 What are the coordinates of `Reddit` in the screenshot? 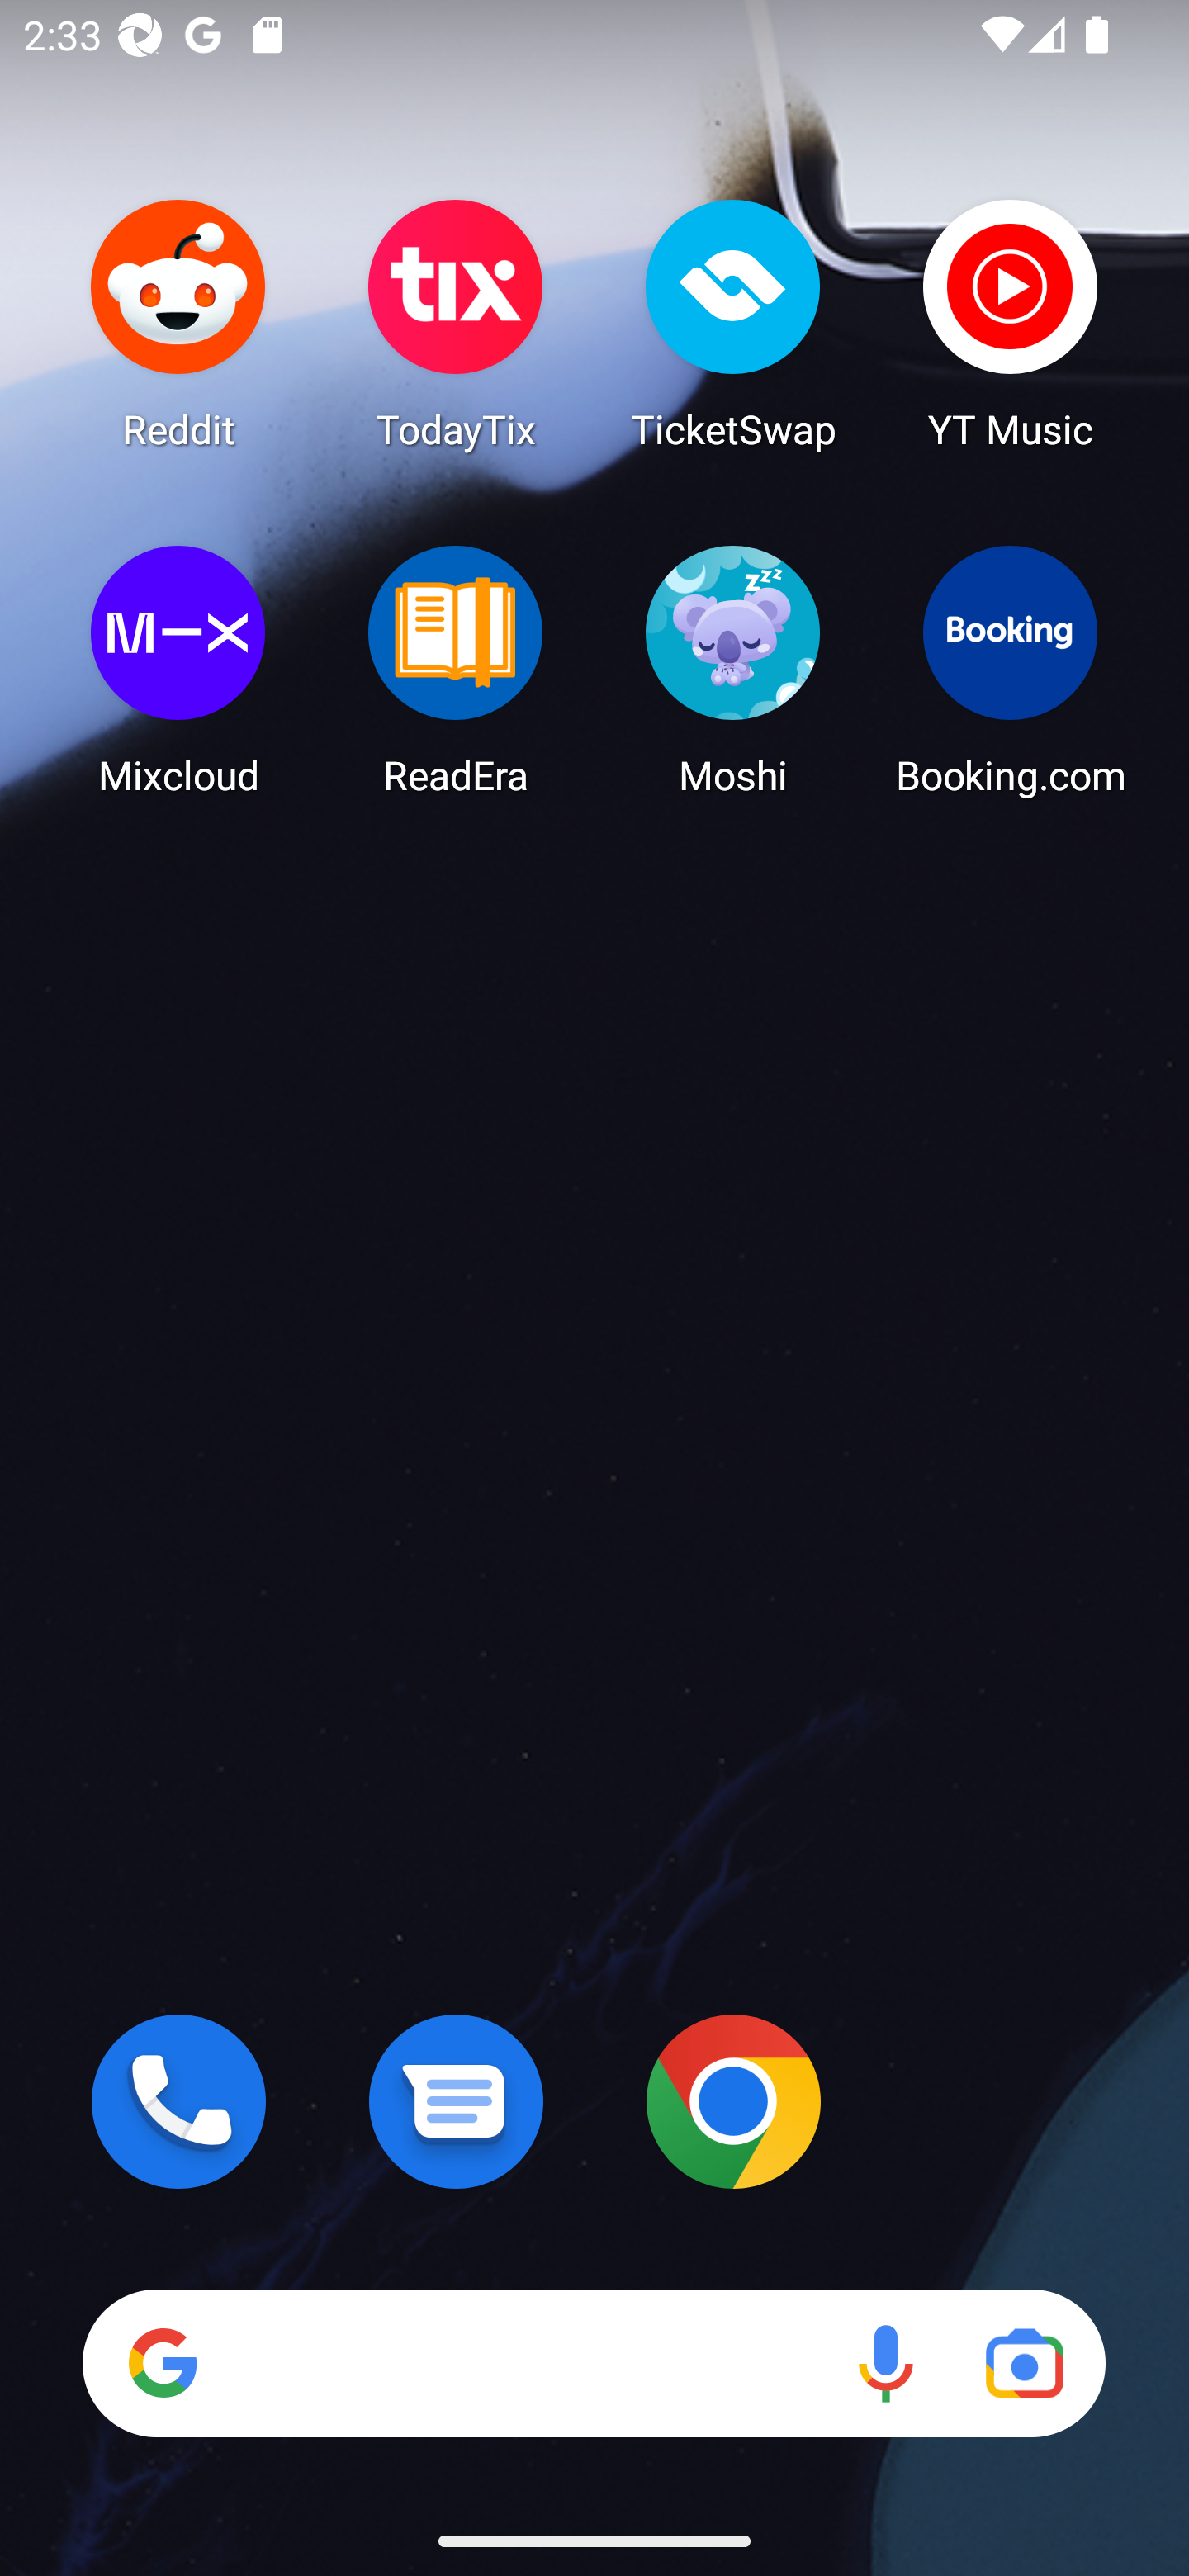 It's located at (178, 324).